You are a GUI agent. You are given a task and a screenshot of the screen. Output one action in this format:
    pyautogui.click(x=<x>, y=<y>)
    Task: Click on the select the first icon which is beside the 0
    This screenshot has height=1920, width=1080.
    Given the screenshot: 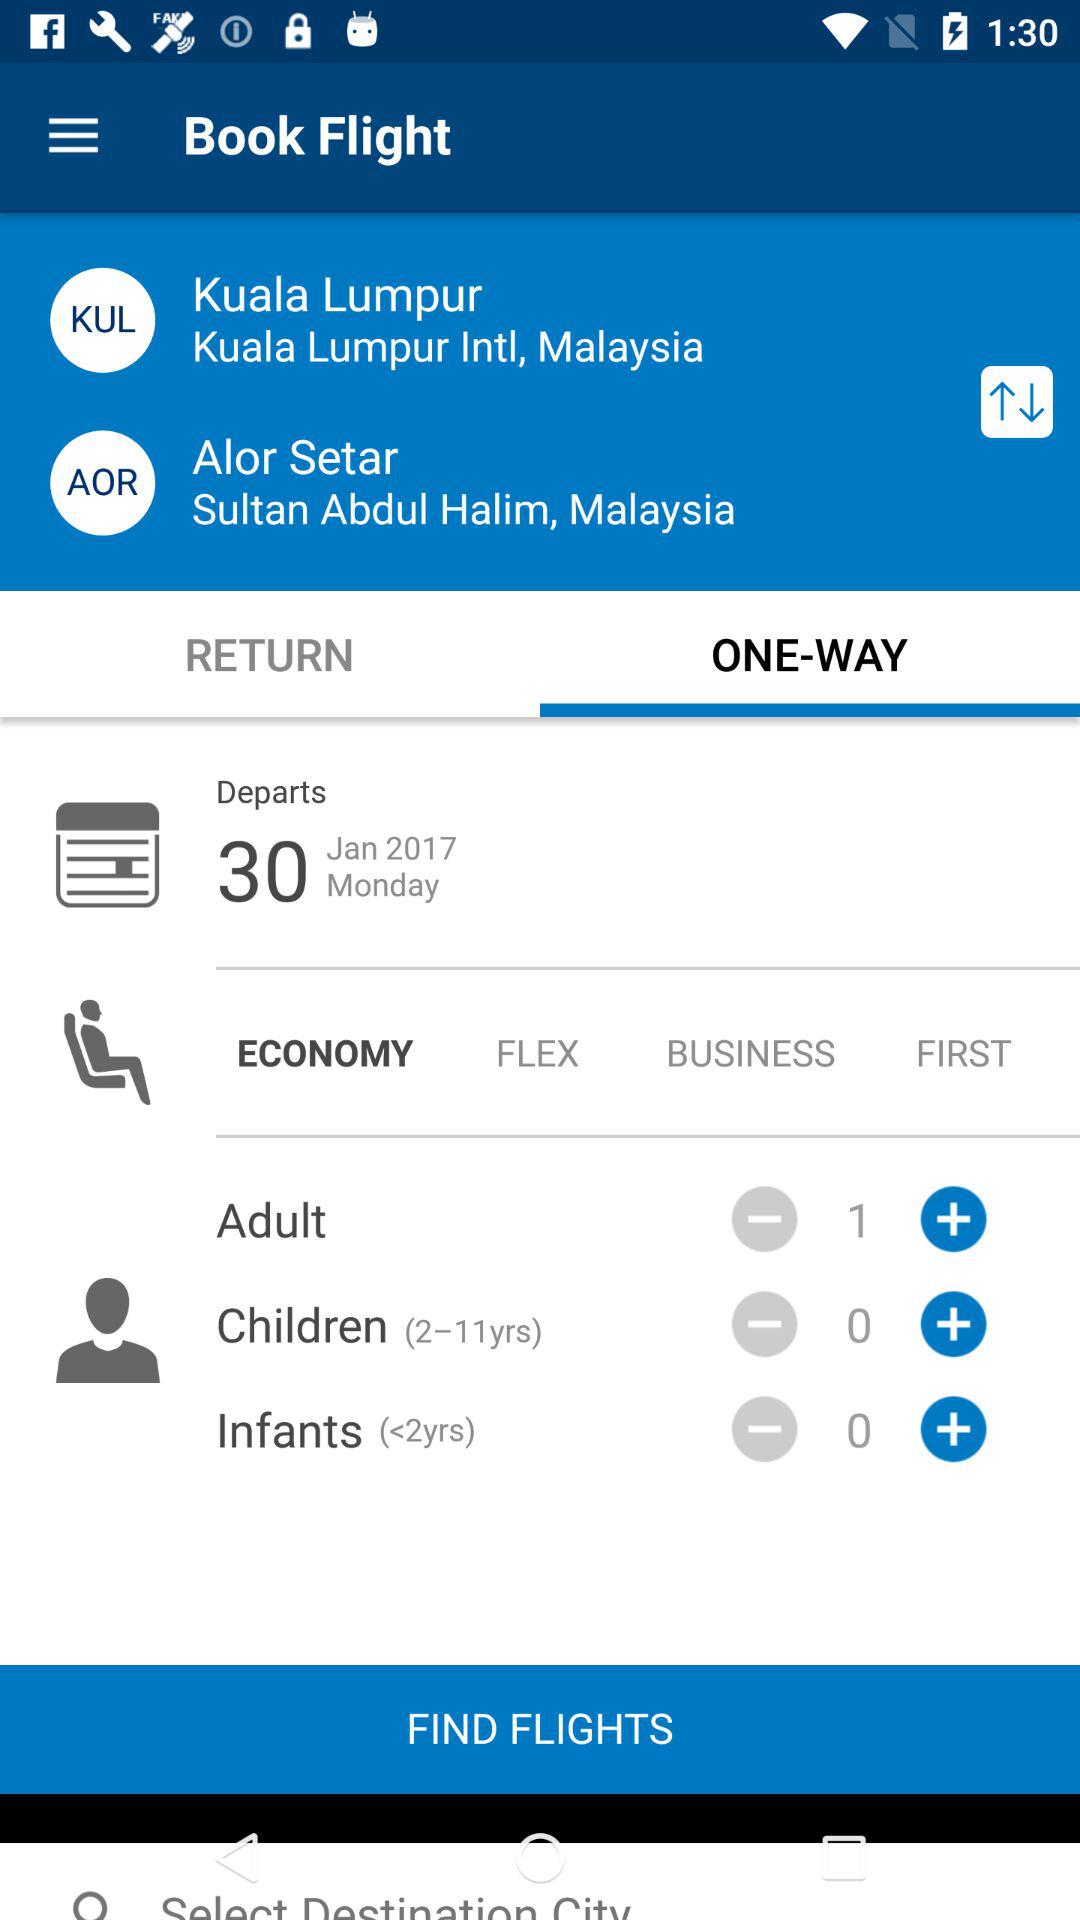 What is the action you would take?
    pyautogui.click(x=764, y=1324)
    